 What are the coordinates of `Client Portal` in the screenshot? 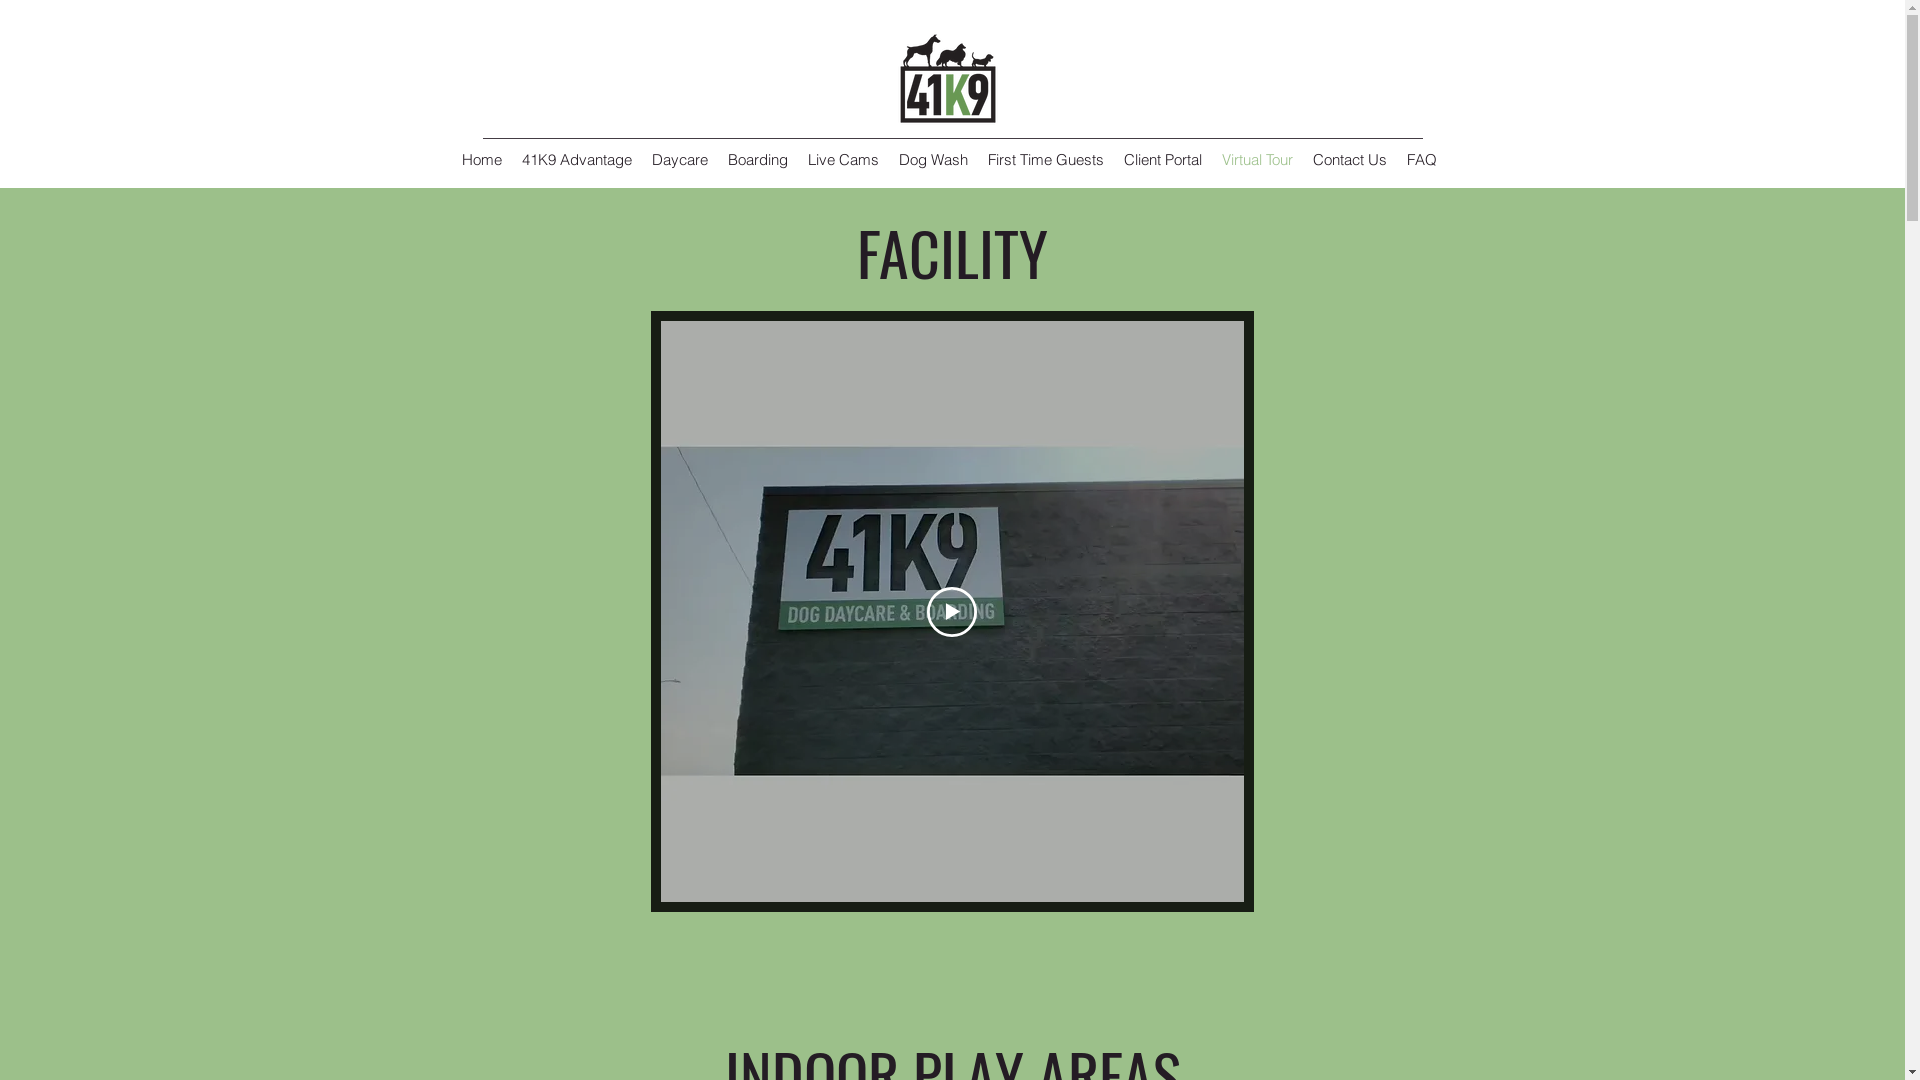 It's located at (1163, 160).